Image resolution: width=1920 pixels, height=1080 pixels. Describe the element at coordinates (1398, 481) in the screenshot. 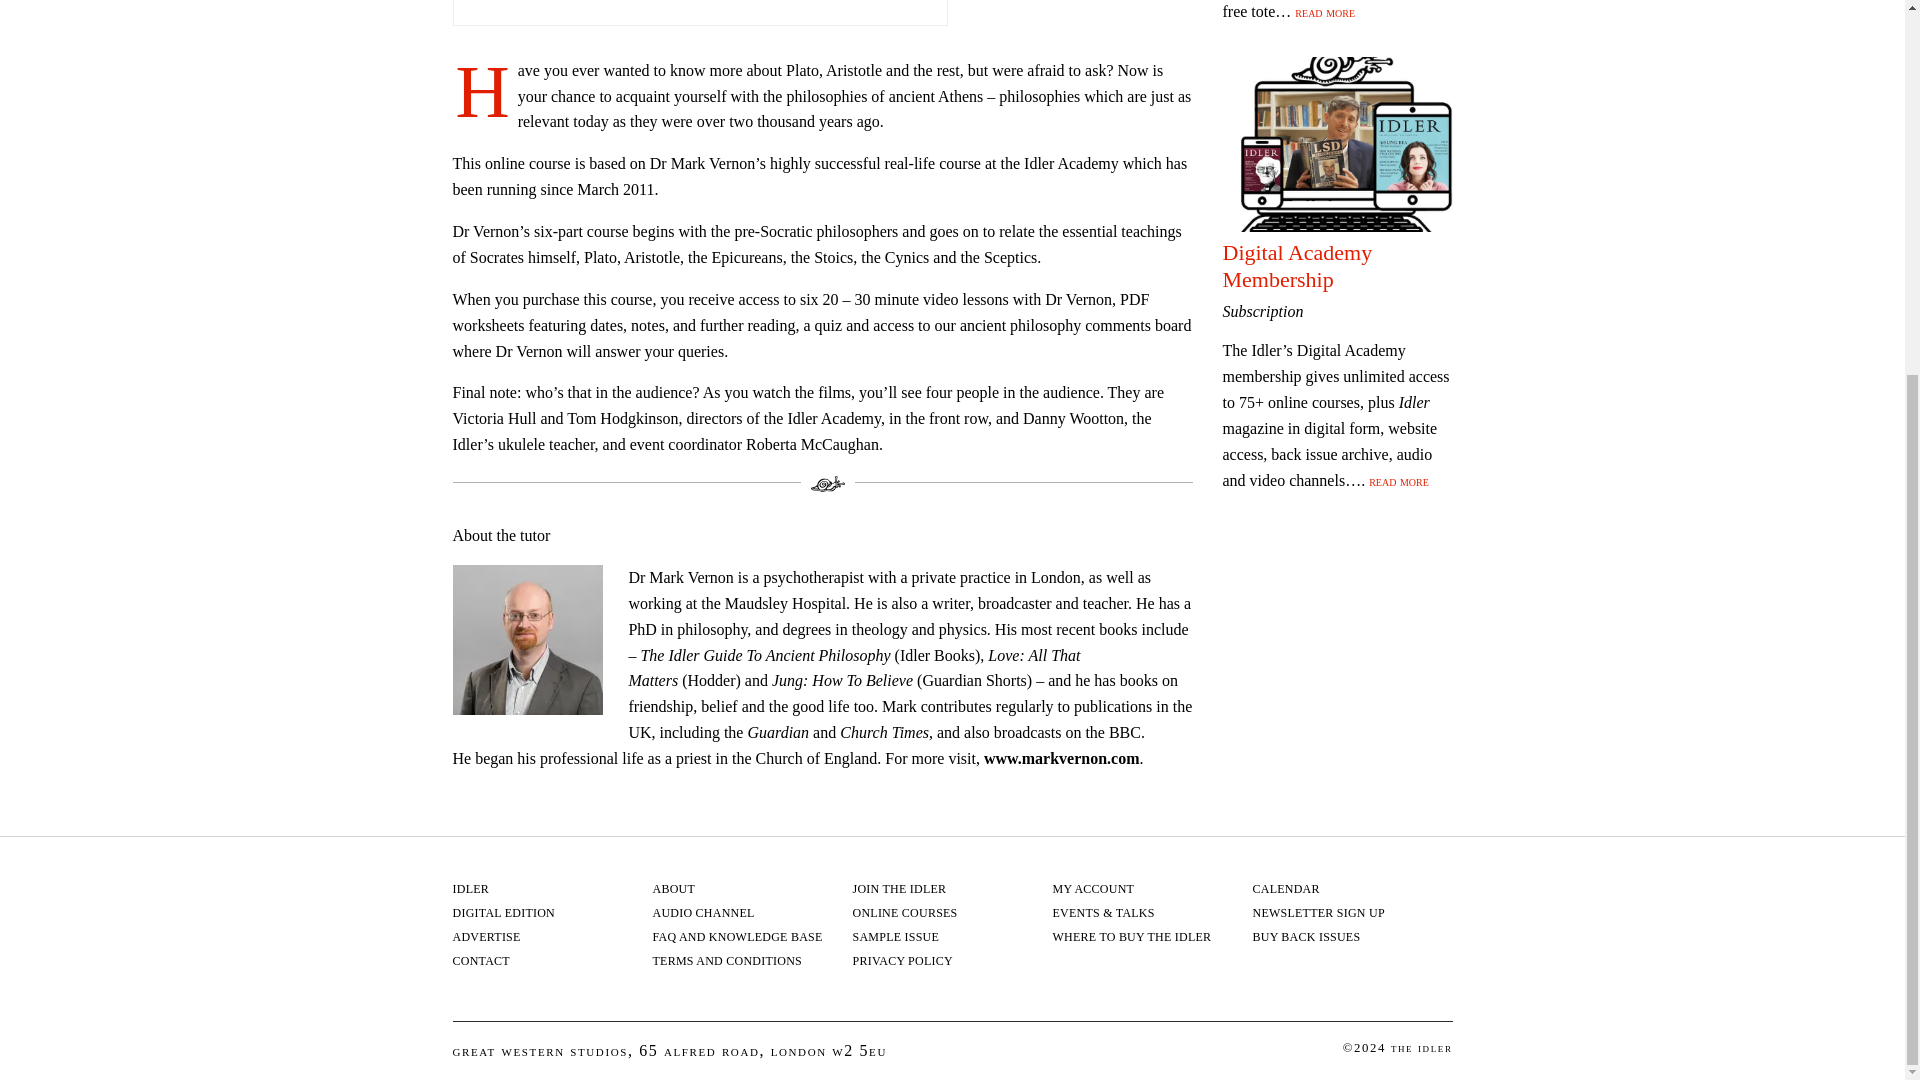

I see `read more` at that location.